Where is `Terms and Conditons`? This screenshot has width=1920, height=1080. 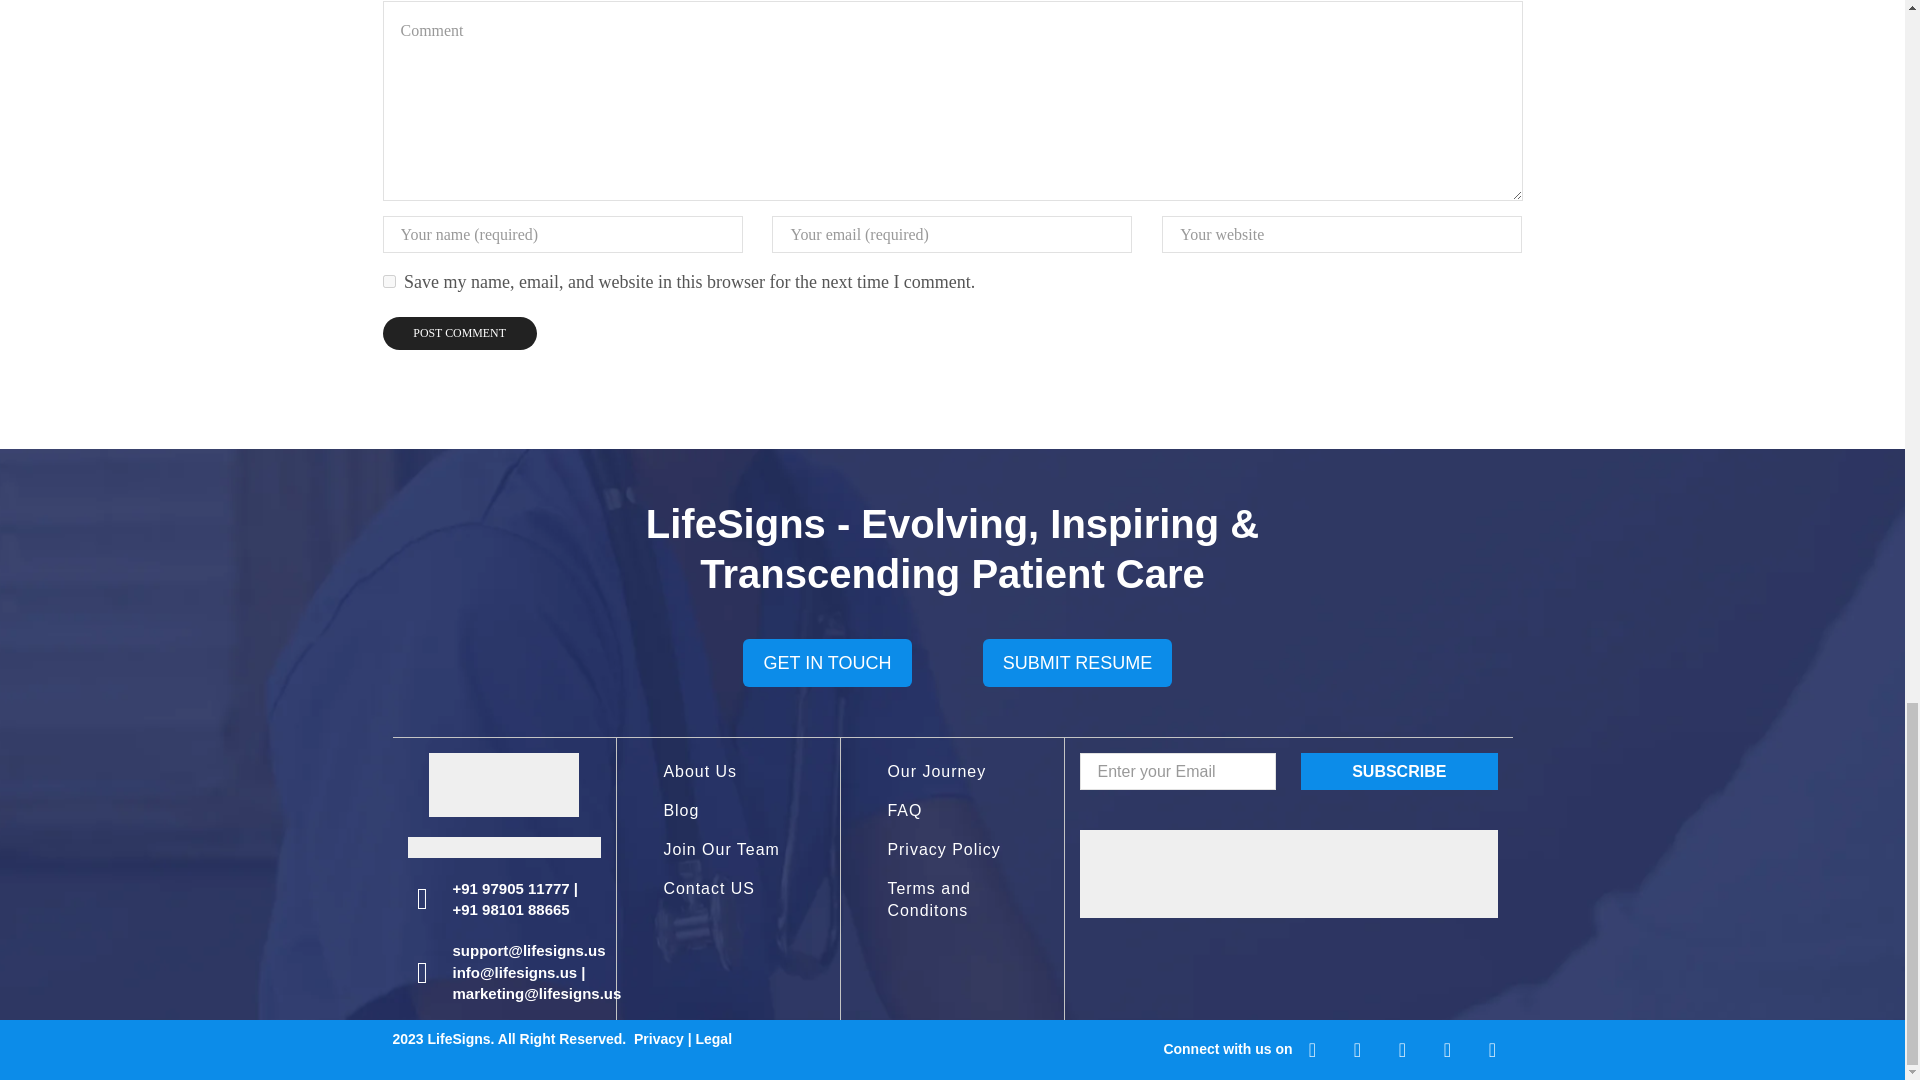
Terms and Conditons is located at coordinates (952, 897).